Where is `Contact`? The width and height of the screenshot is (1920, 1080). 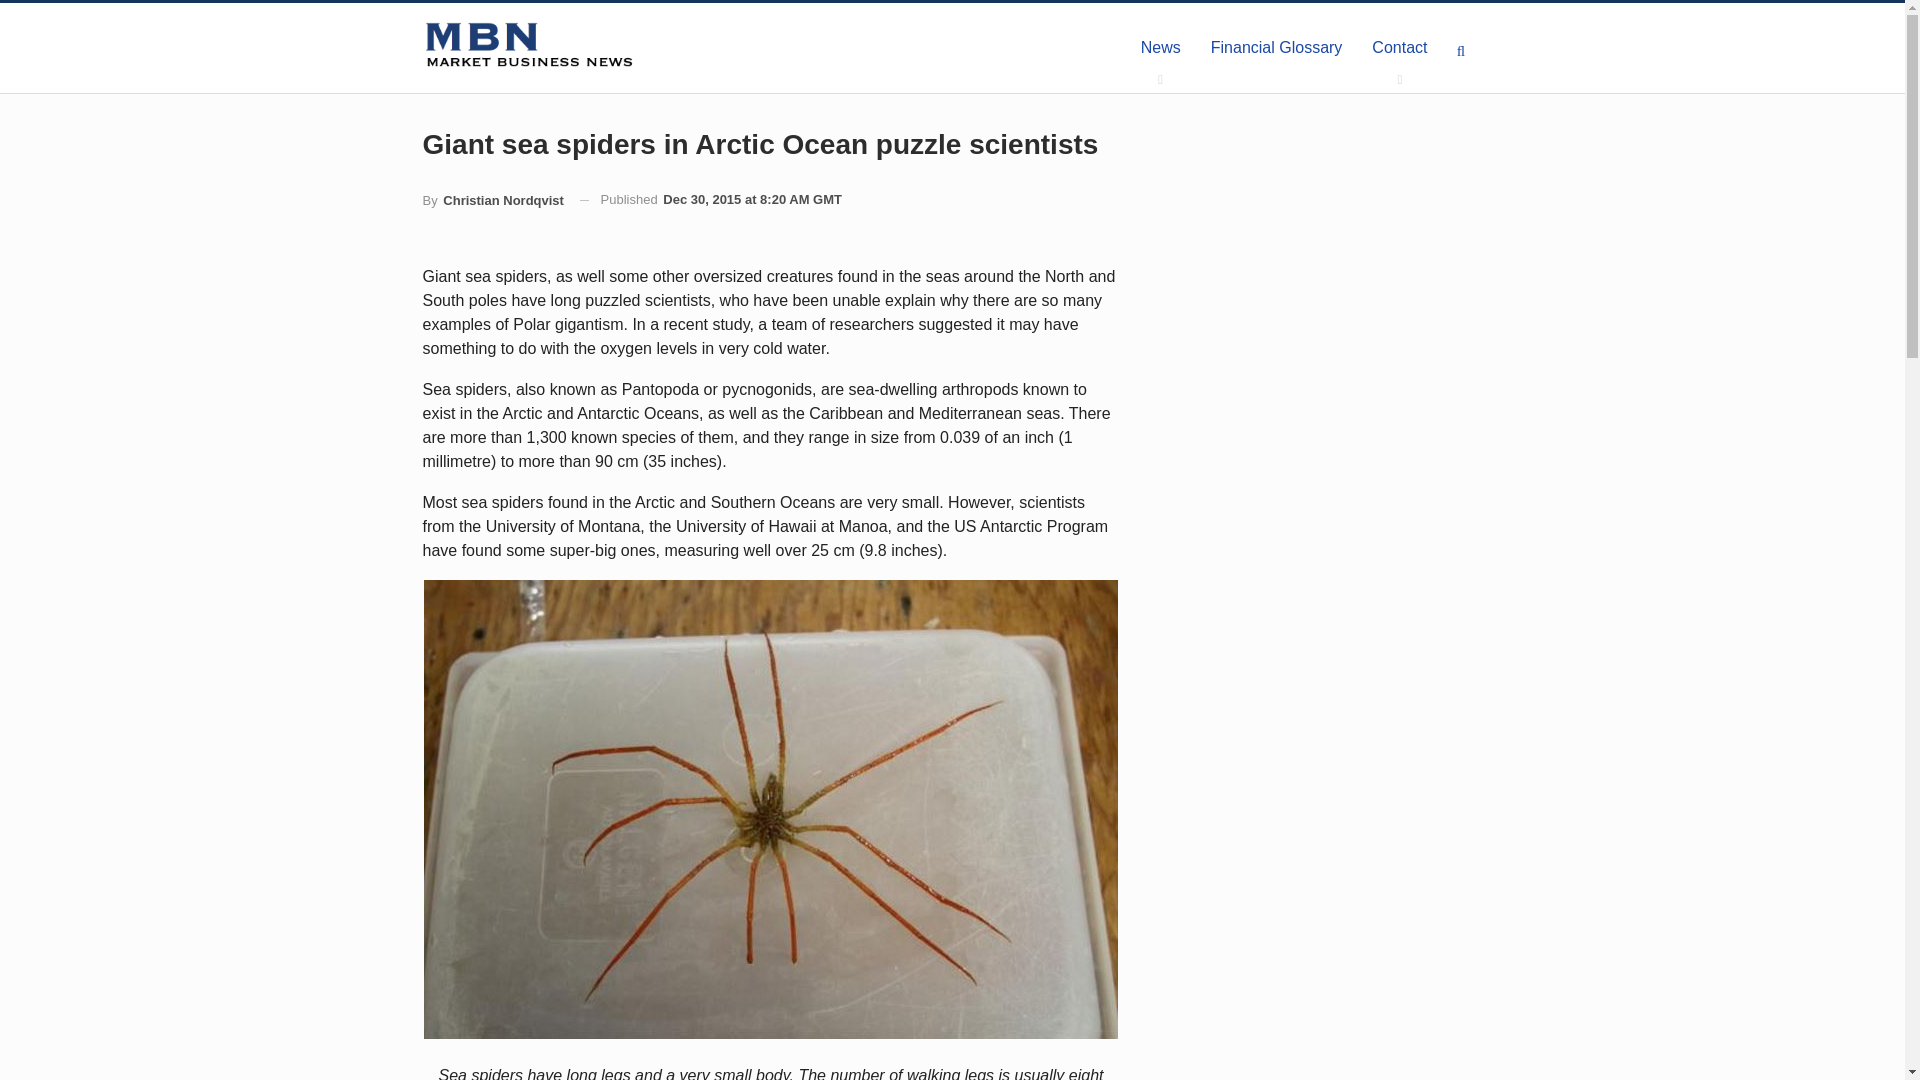
Contact is located at coordinates (1399, 48).